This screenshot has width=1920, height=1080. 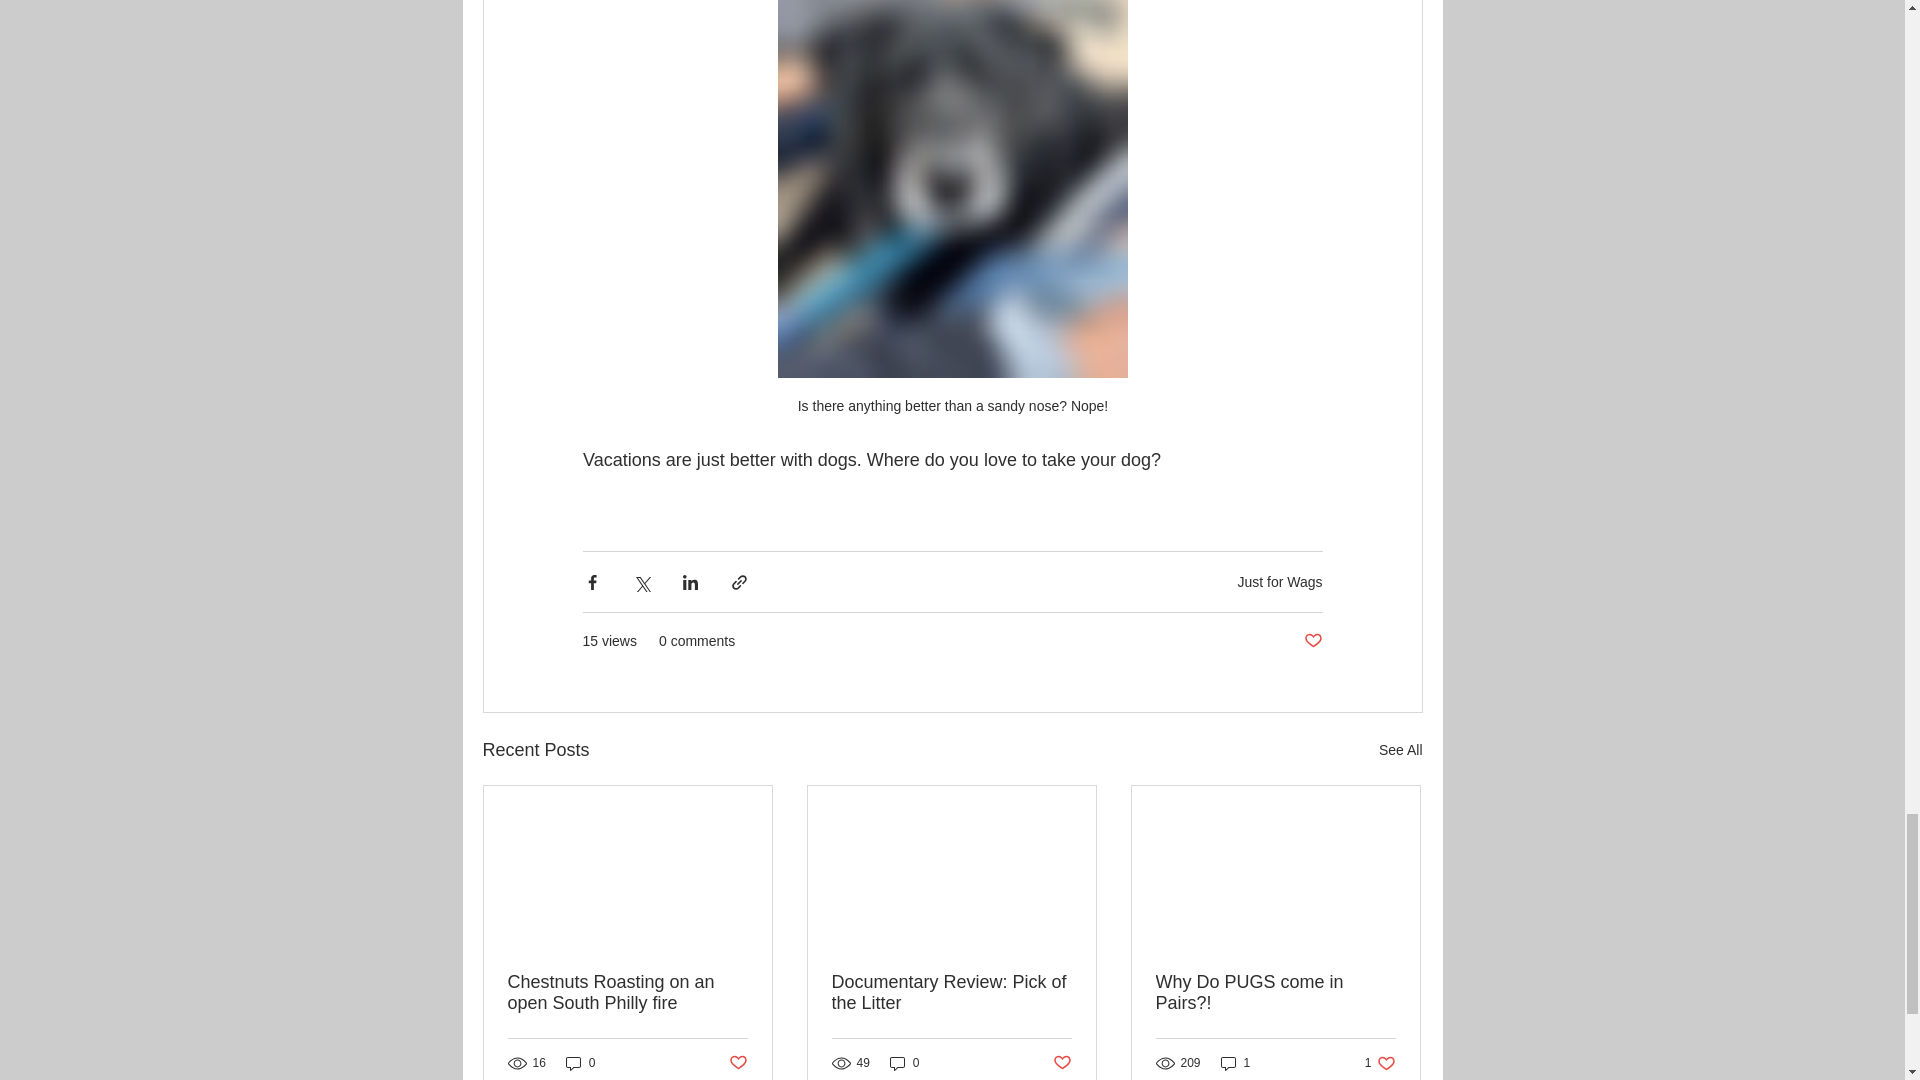 I want to click on Post not marked as liked, so click(x=1236, y=1064).